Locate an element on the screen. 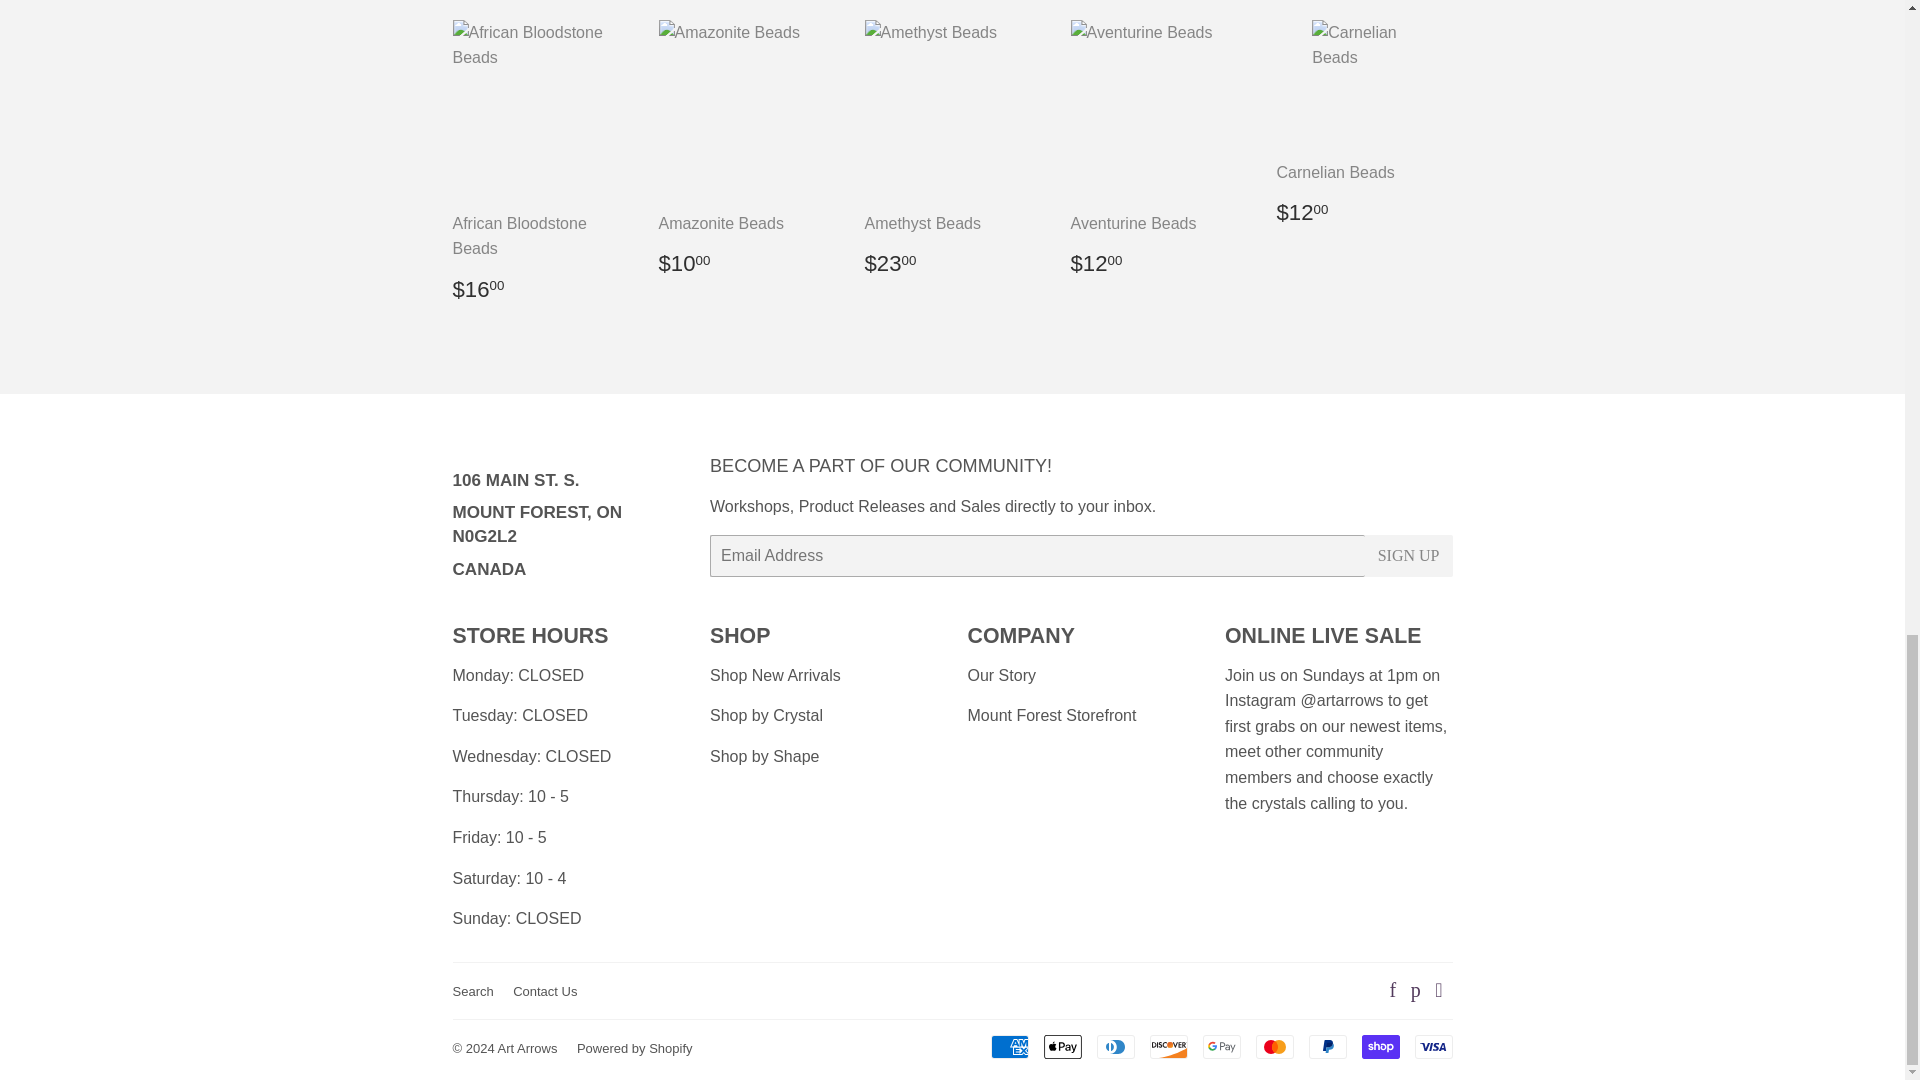 Image resolution: width=1920 pixels, height=1080 pixels. Diners Club is located at coordinates (1115, 1046).